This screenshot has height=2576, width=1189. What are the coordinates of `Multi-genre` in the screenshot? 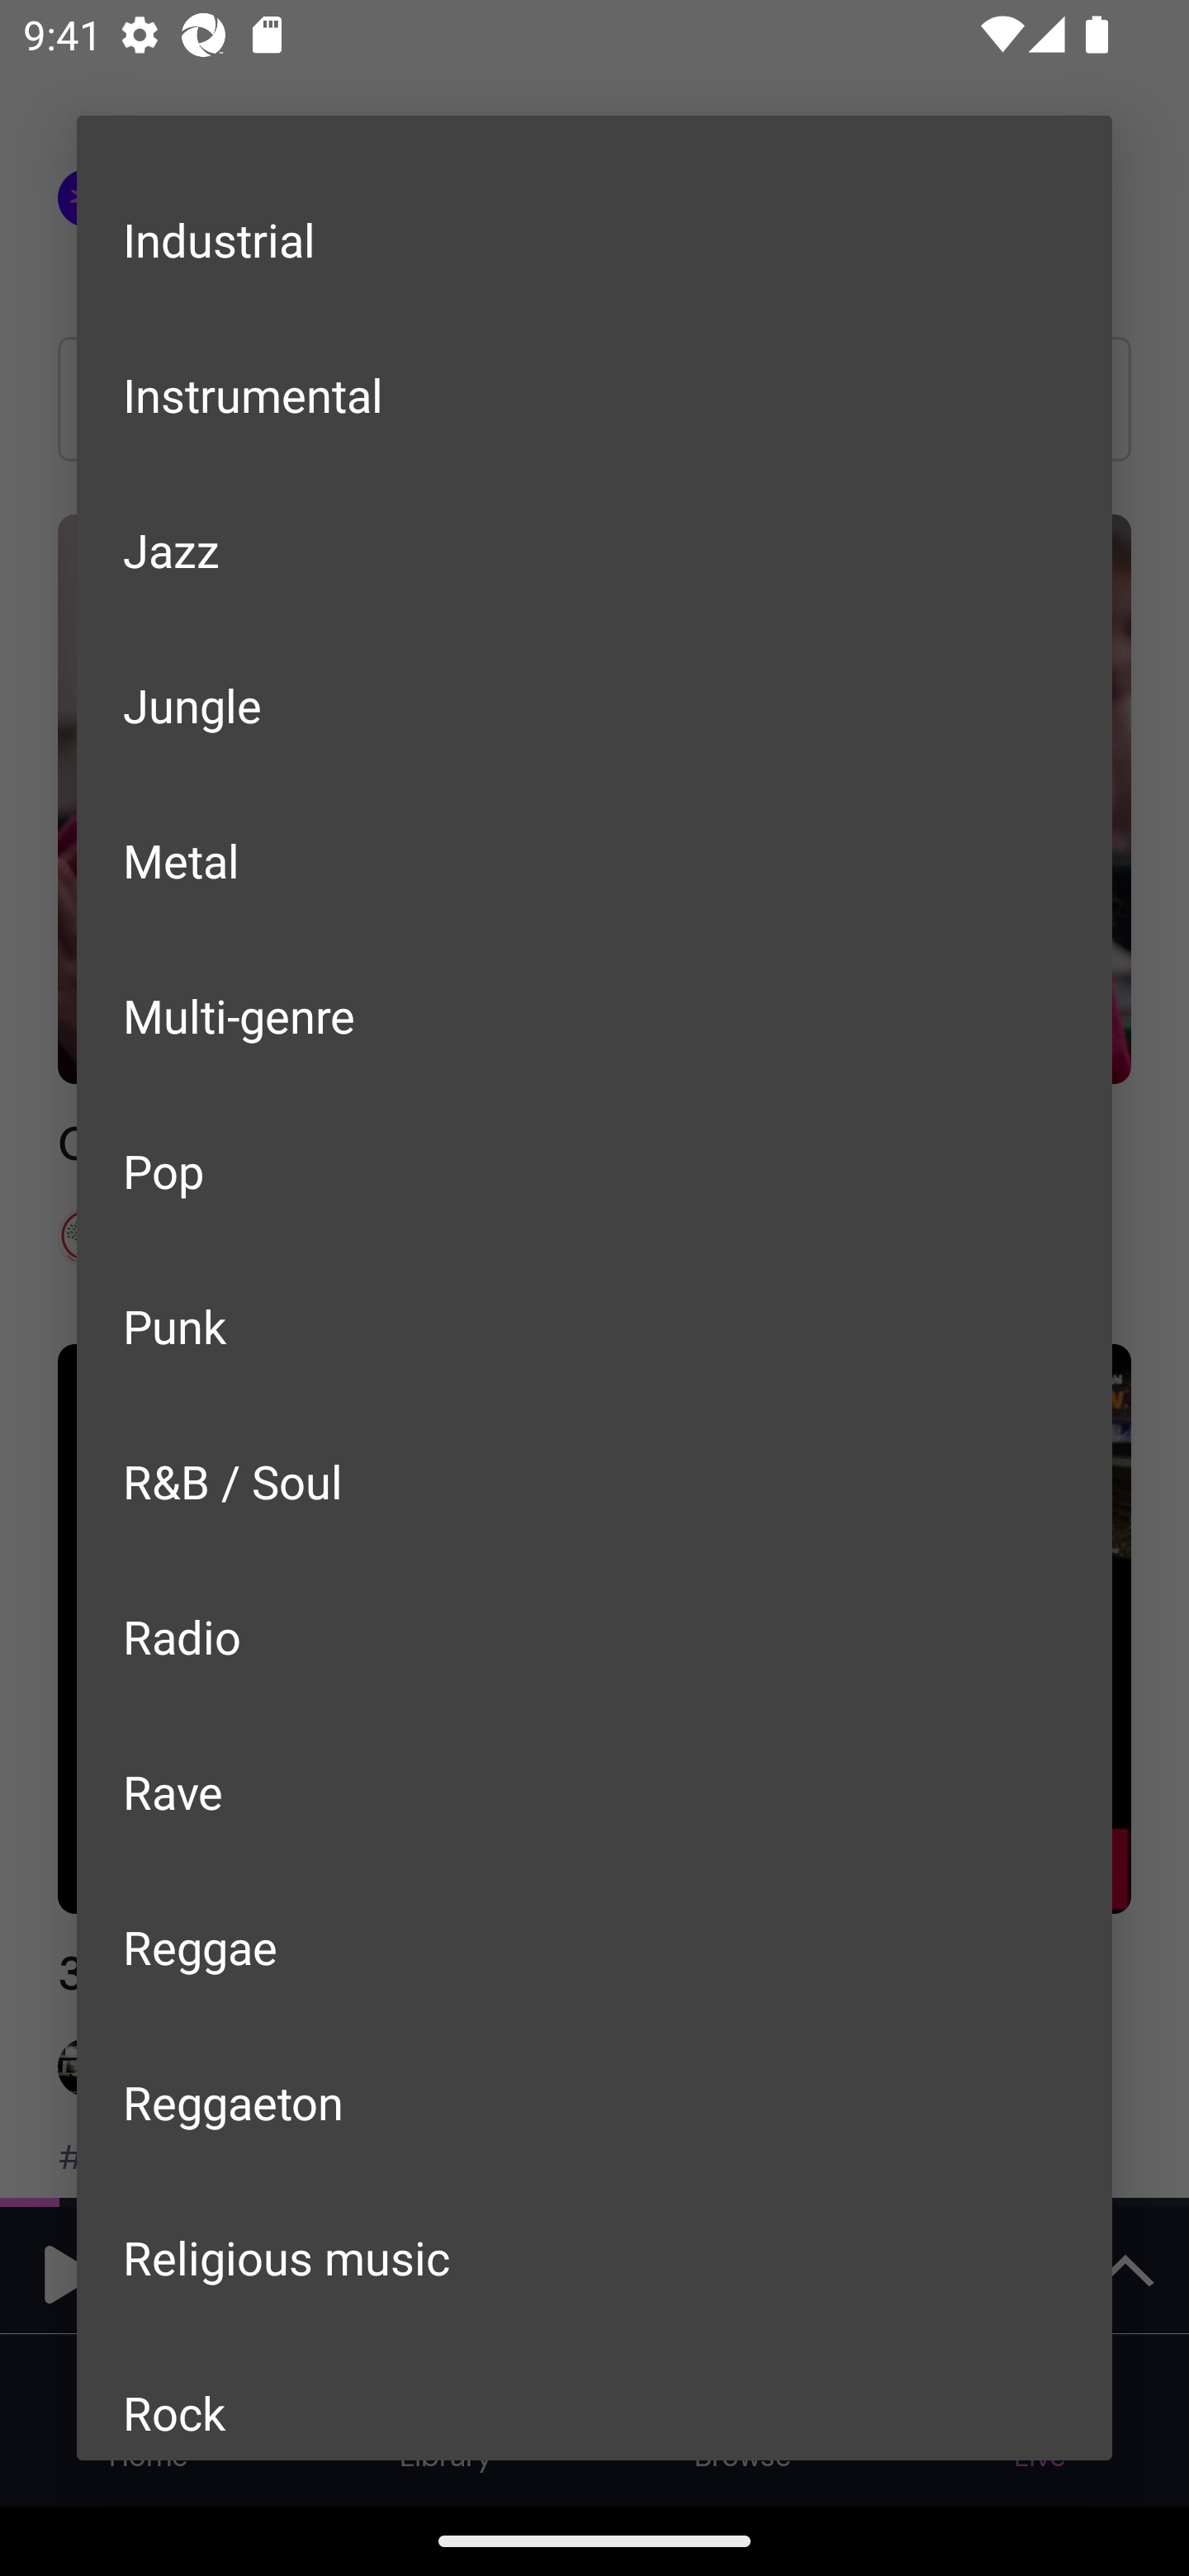 It's located at (594, 1014).